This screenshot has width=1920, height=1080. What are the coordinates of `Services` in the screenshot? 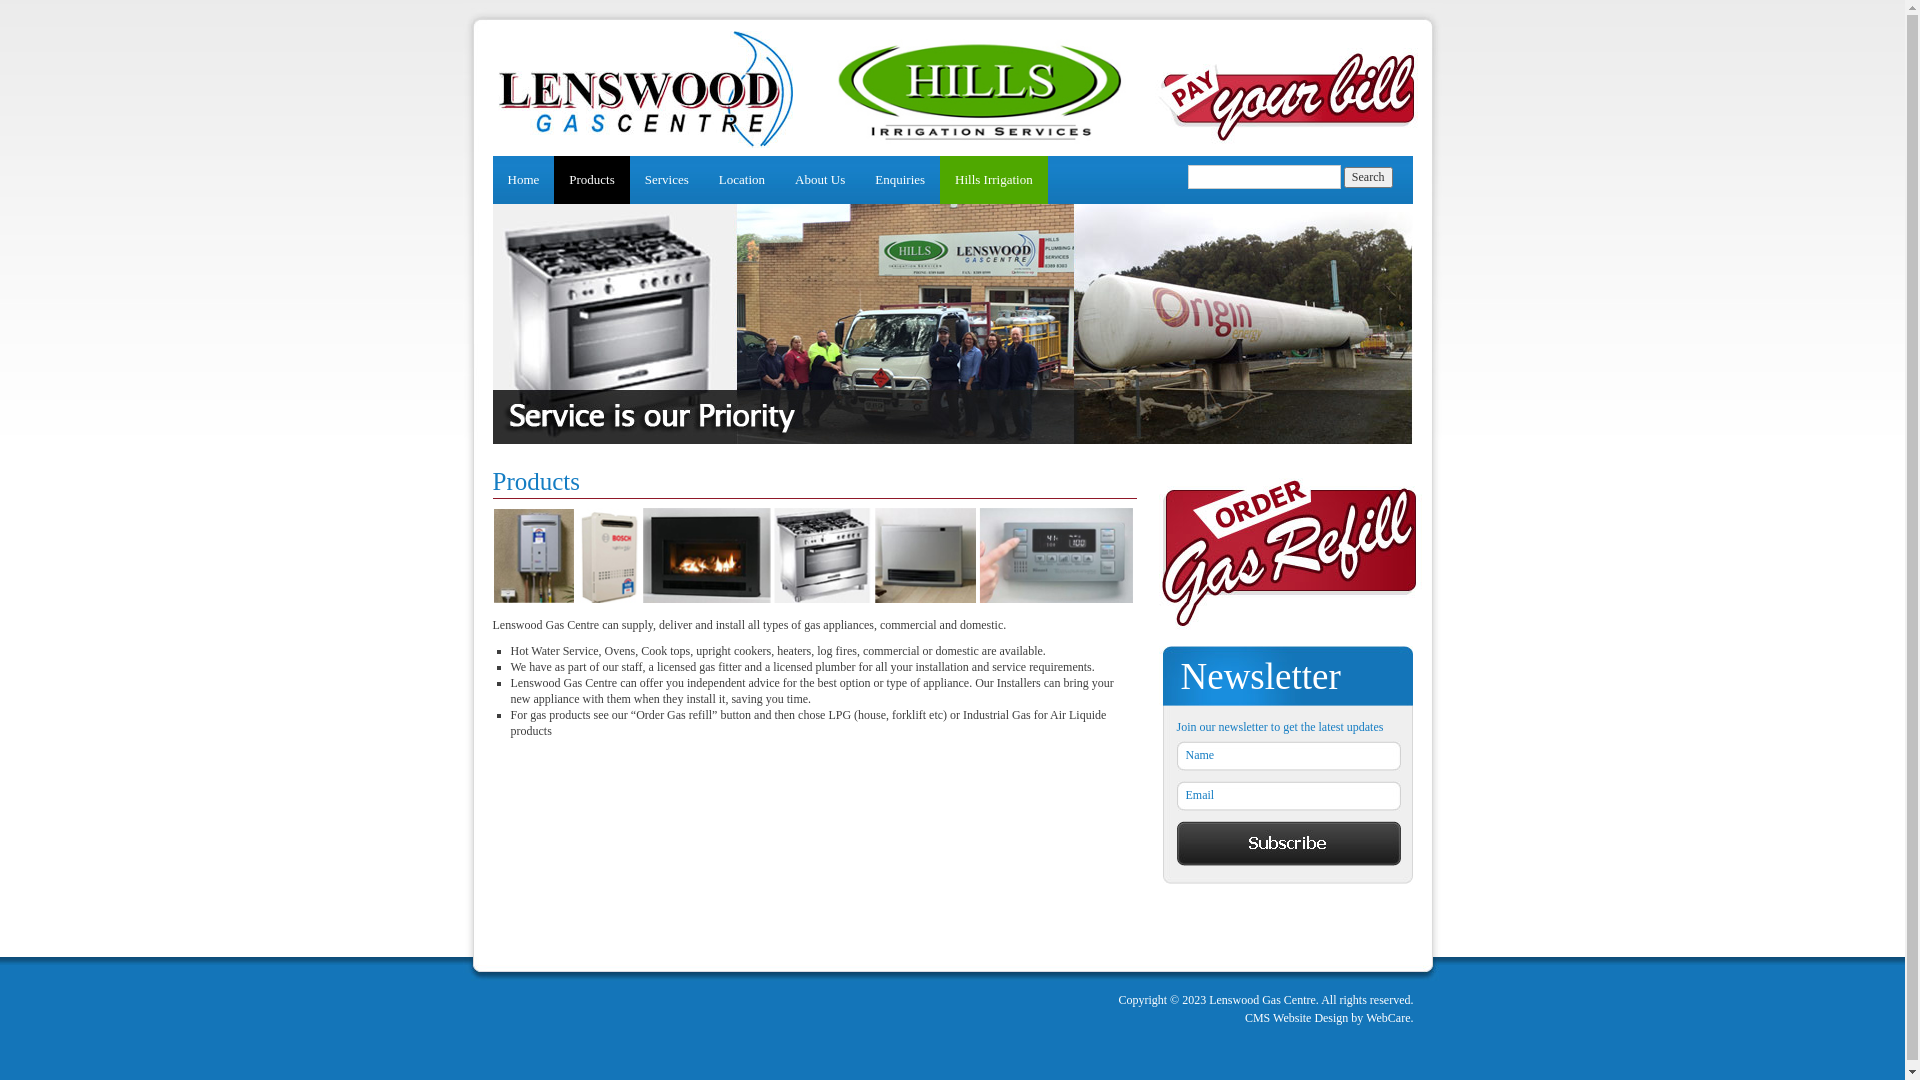 It's located at (667, 180).